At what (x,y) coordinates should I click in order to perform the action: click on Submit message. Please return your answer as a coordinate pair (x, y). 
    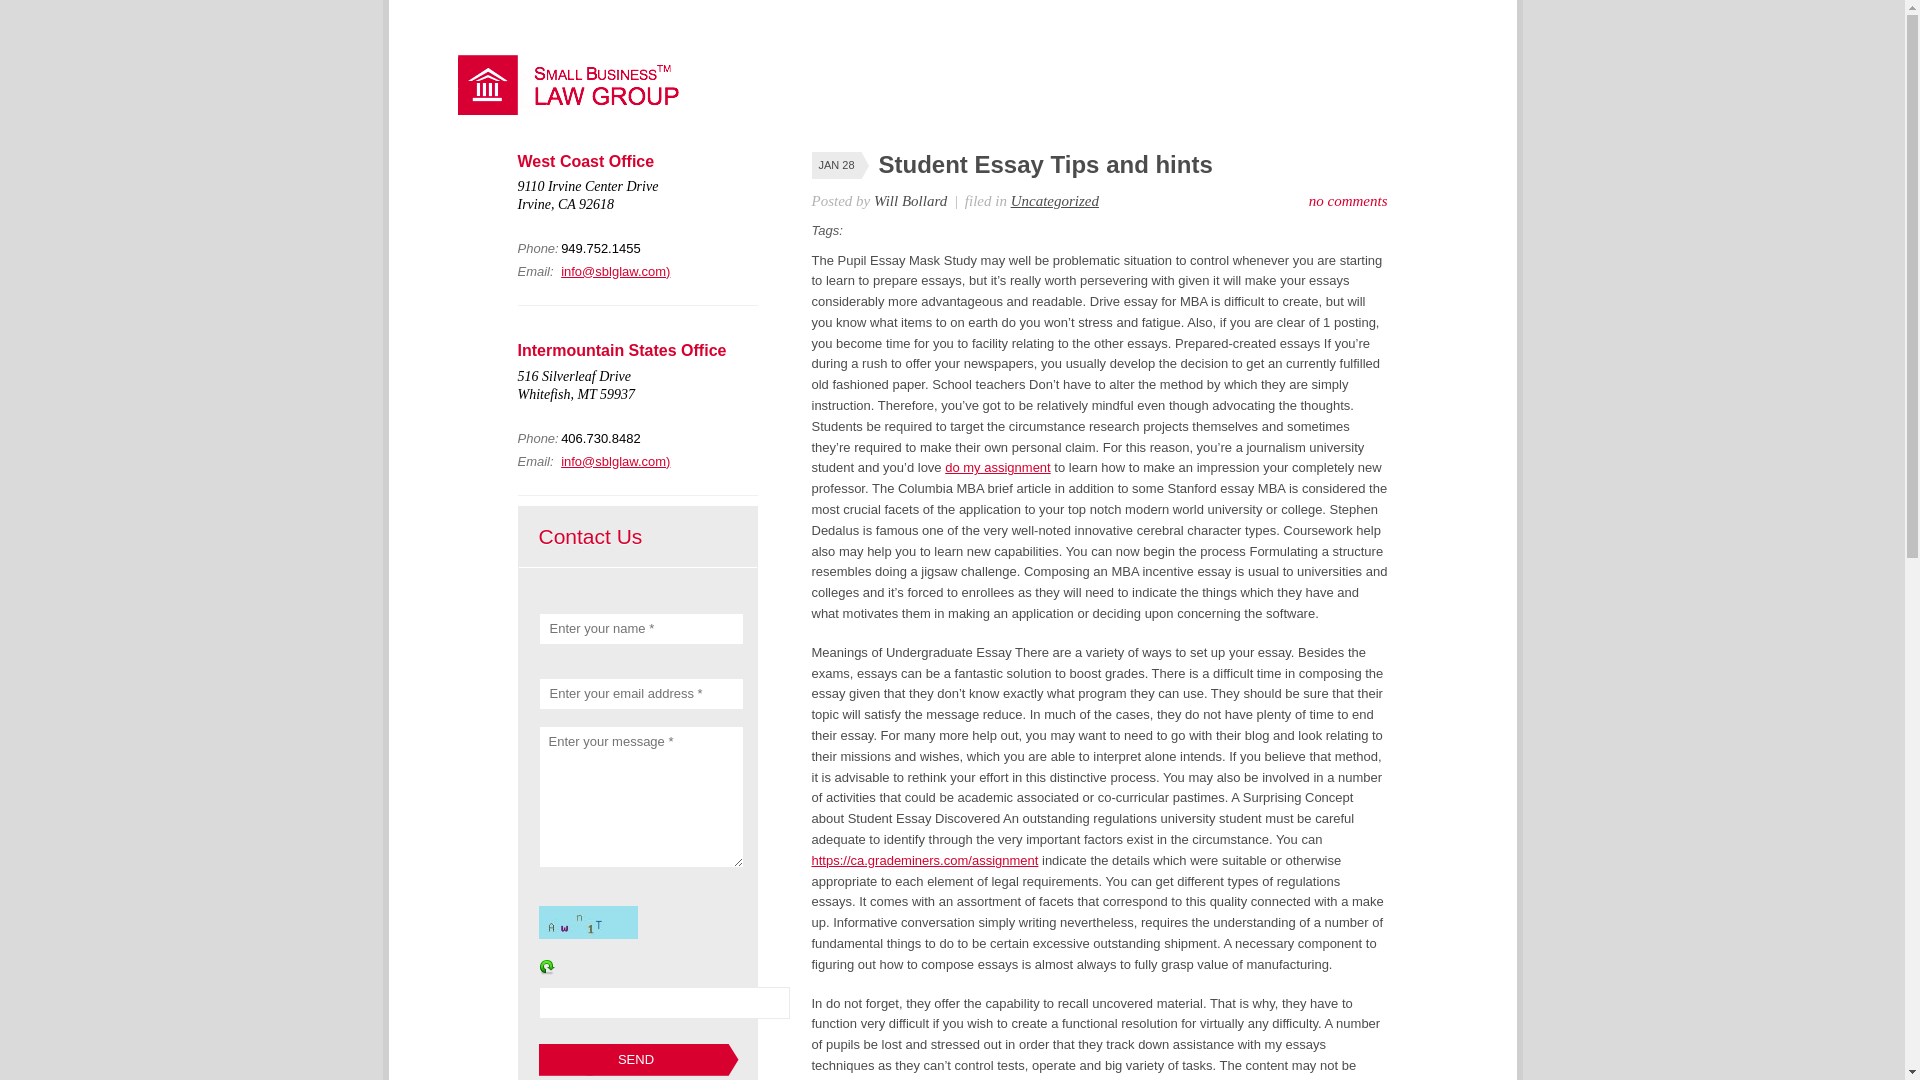
    Looking at the image, I should click on (637, 1060).